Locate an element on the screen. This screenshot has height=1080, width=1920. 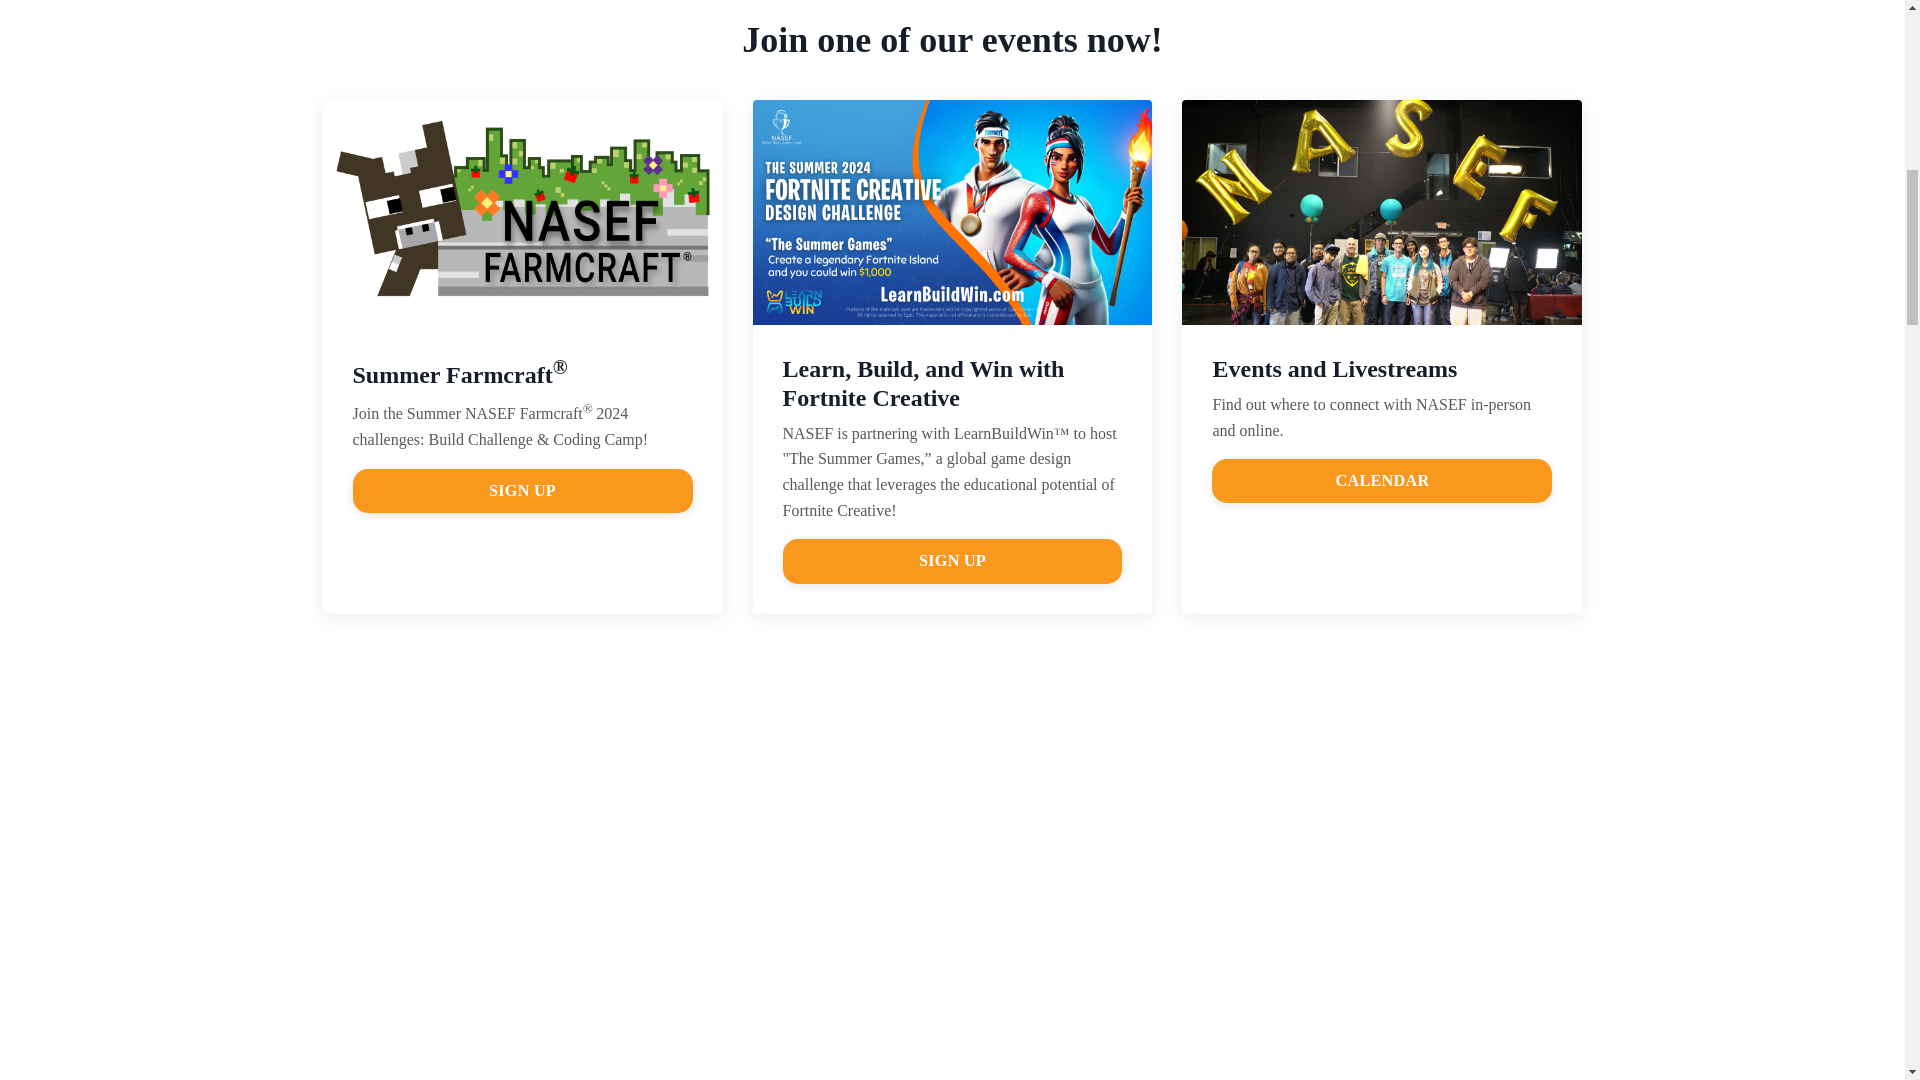
CALENDAR is located at coordinates (1381, 481).